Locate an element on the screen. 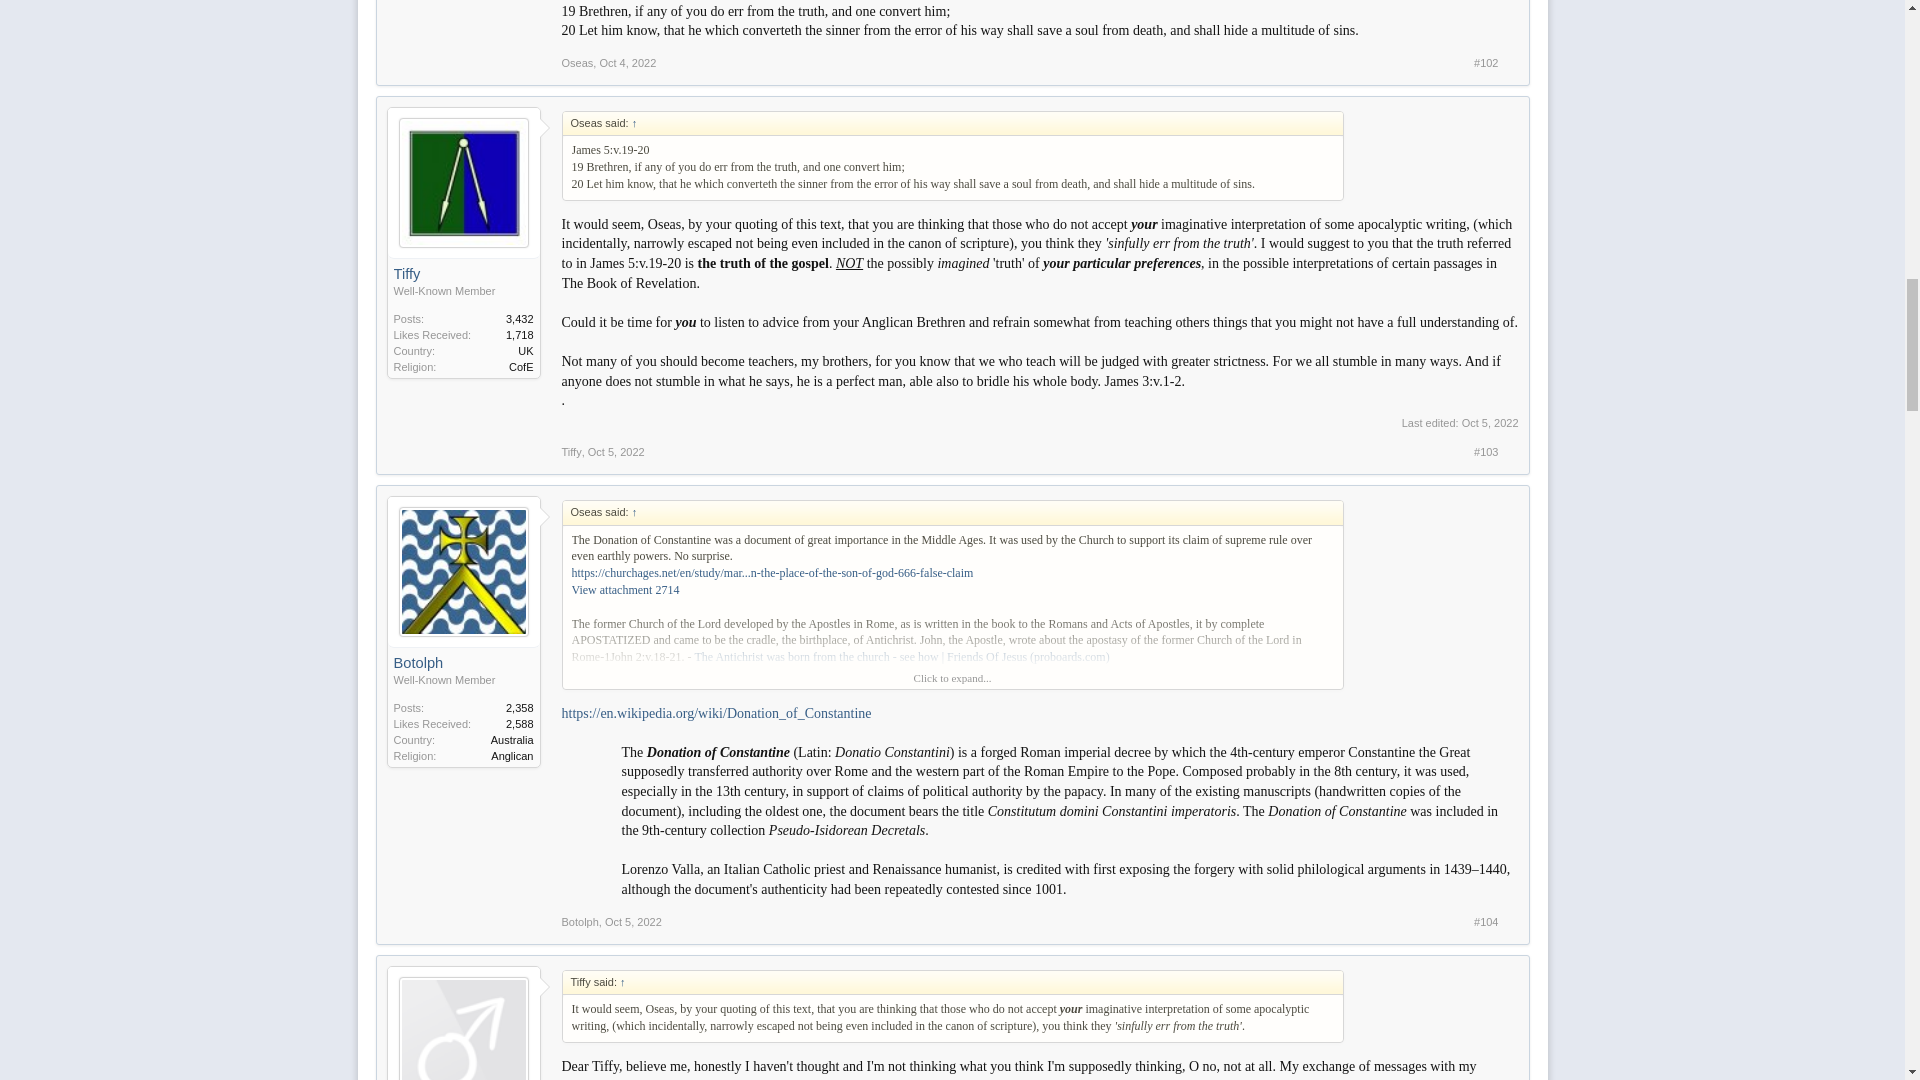 The height and width of the screenshot is (1080, 1920). Permalink is located at coordinates (633, 921).